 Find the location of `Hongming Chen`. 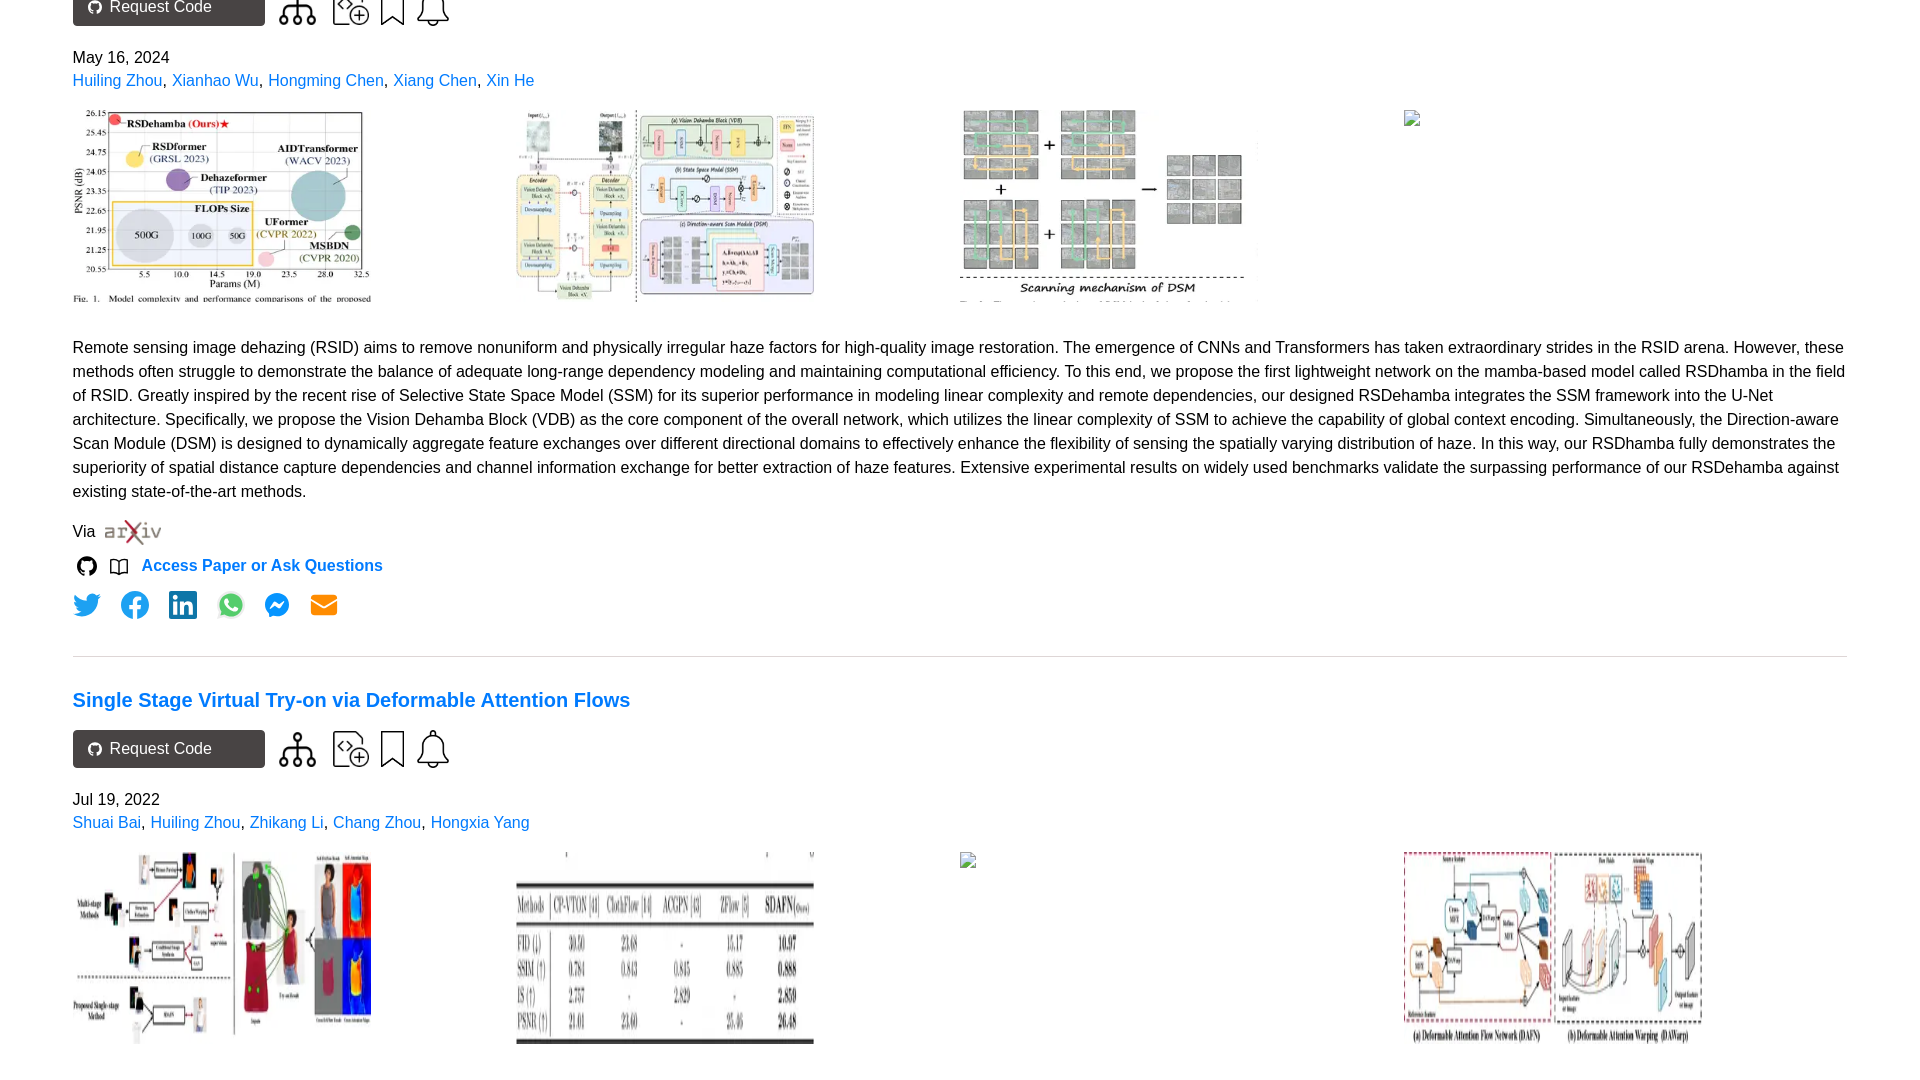

Hongming Chen is located at coordinates (326, 80).